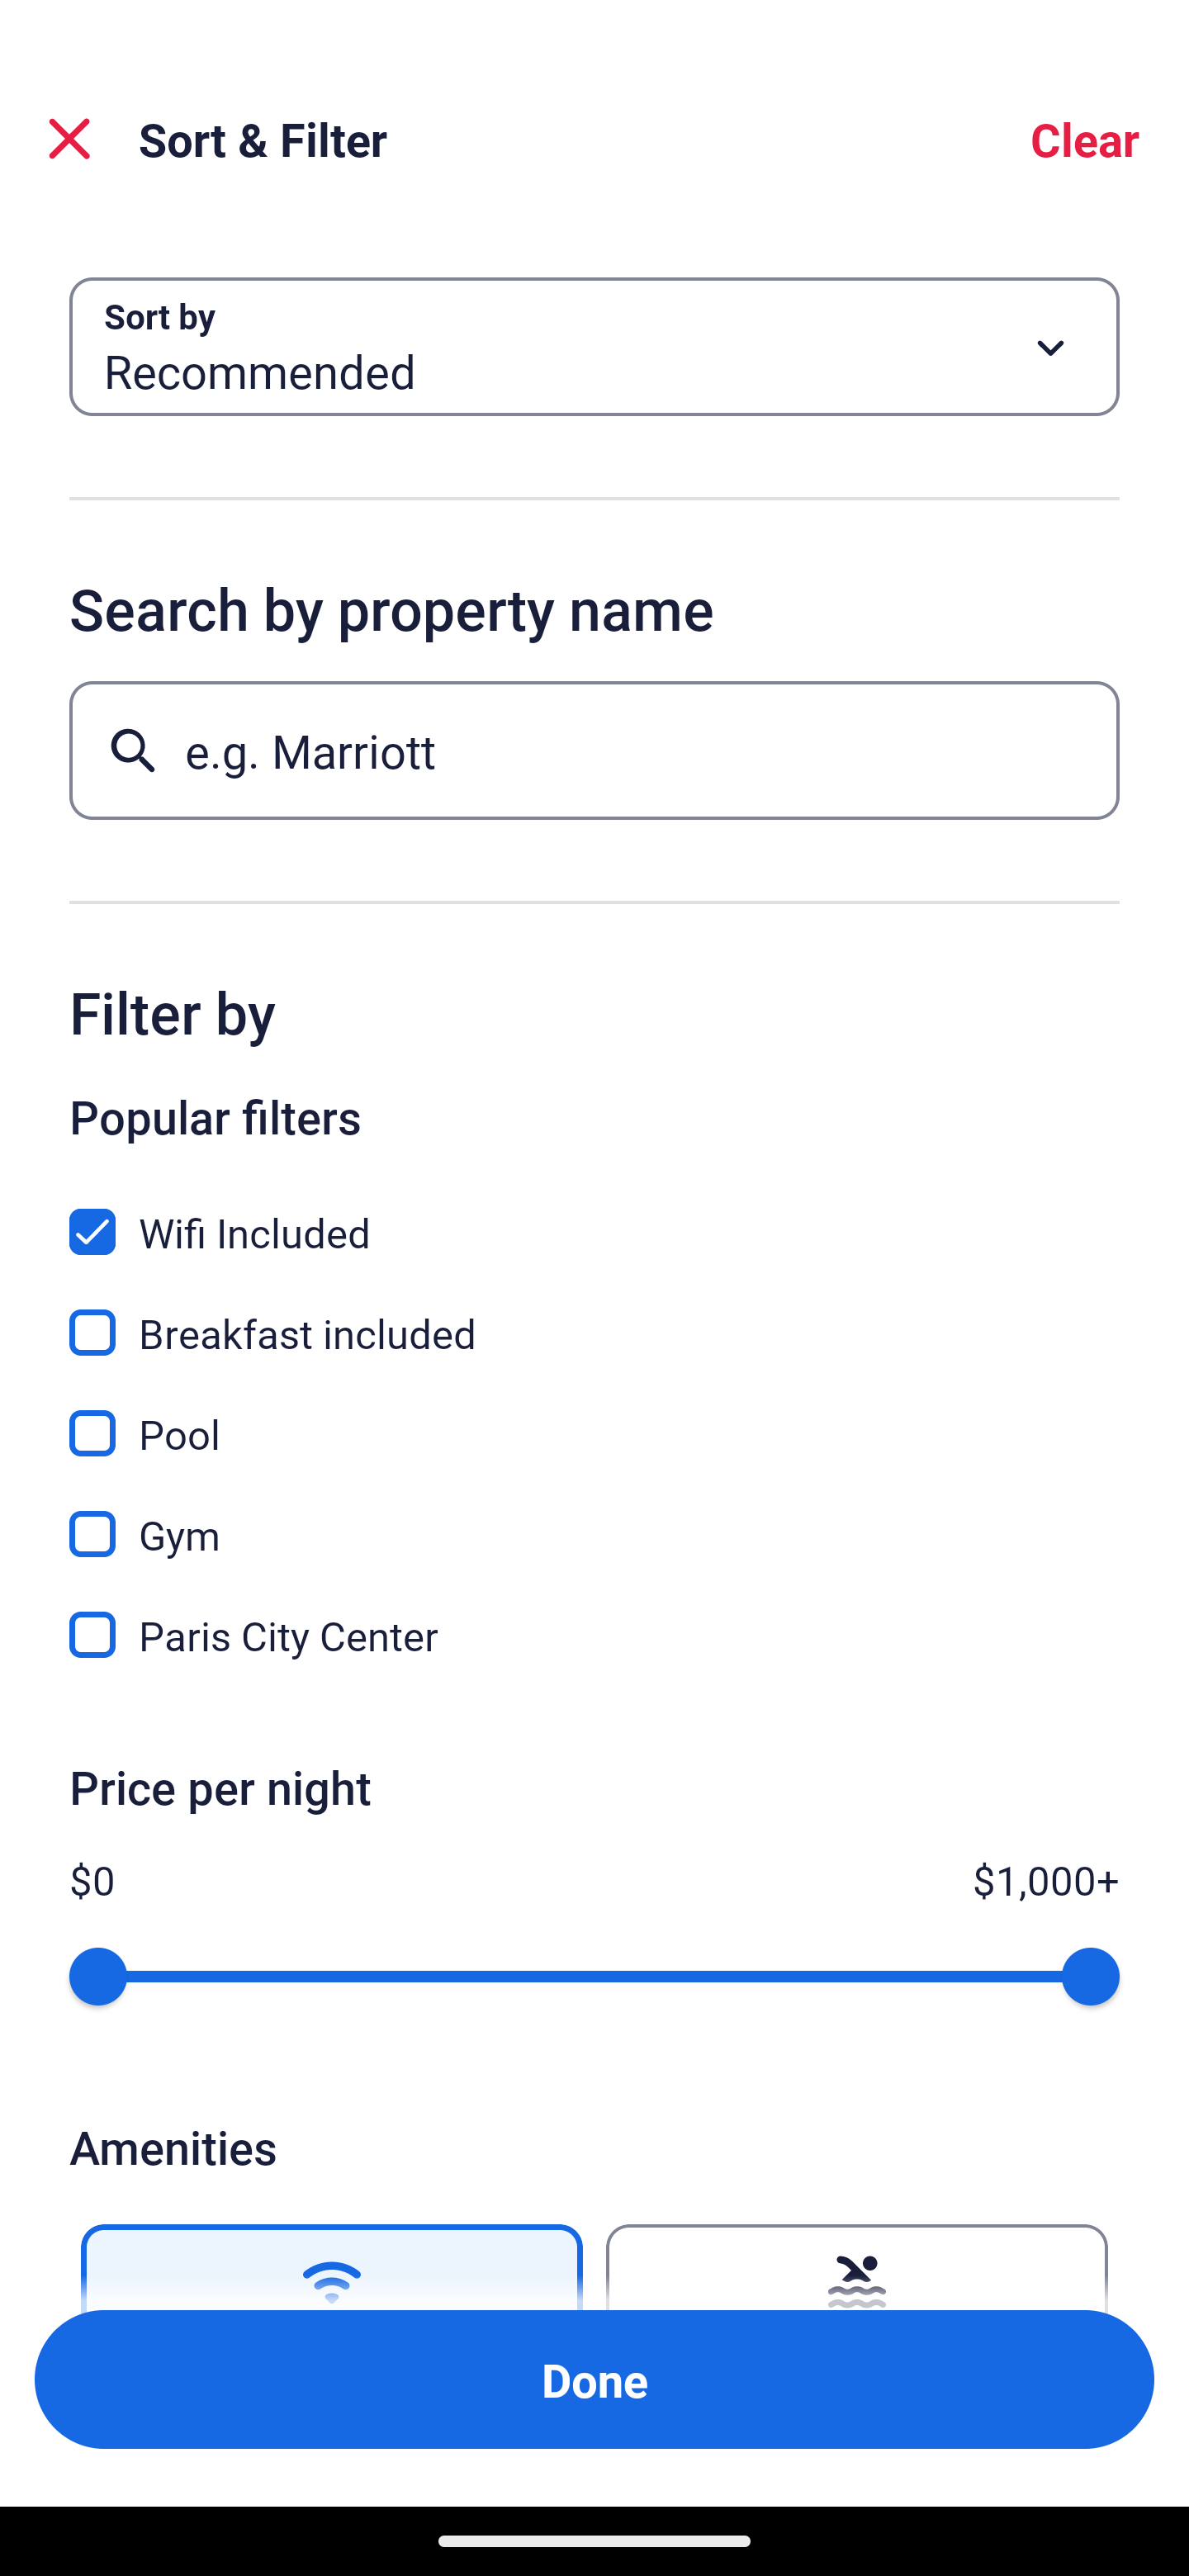 The width and height of the screenshot is (1189, 2576). I want to click on e.g. Marriott Button, so click(594, 750).